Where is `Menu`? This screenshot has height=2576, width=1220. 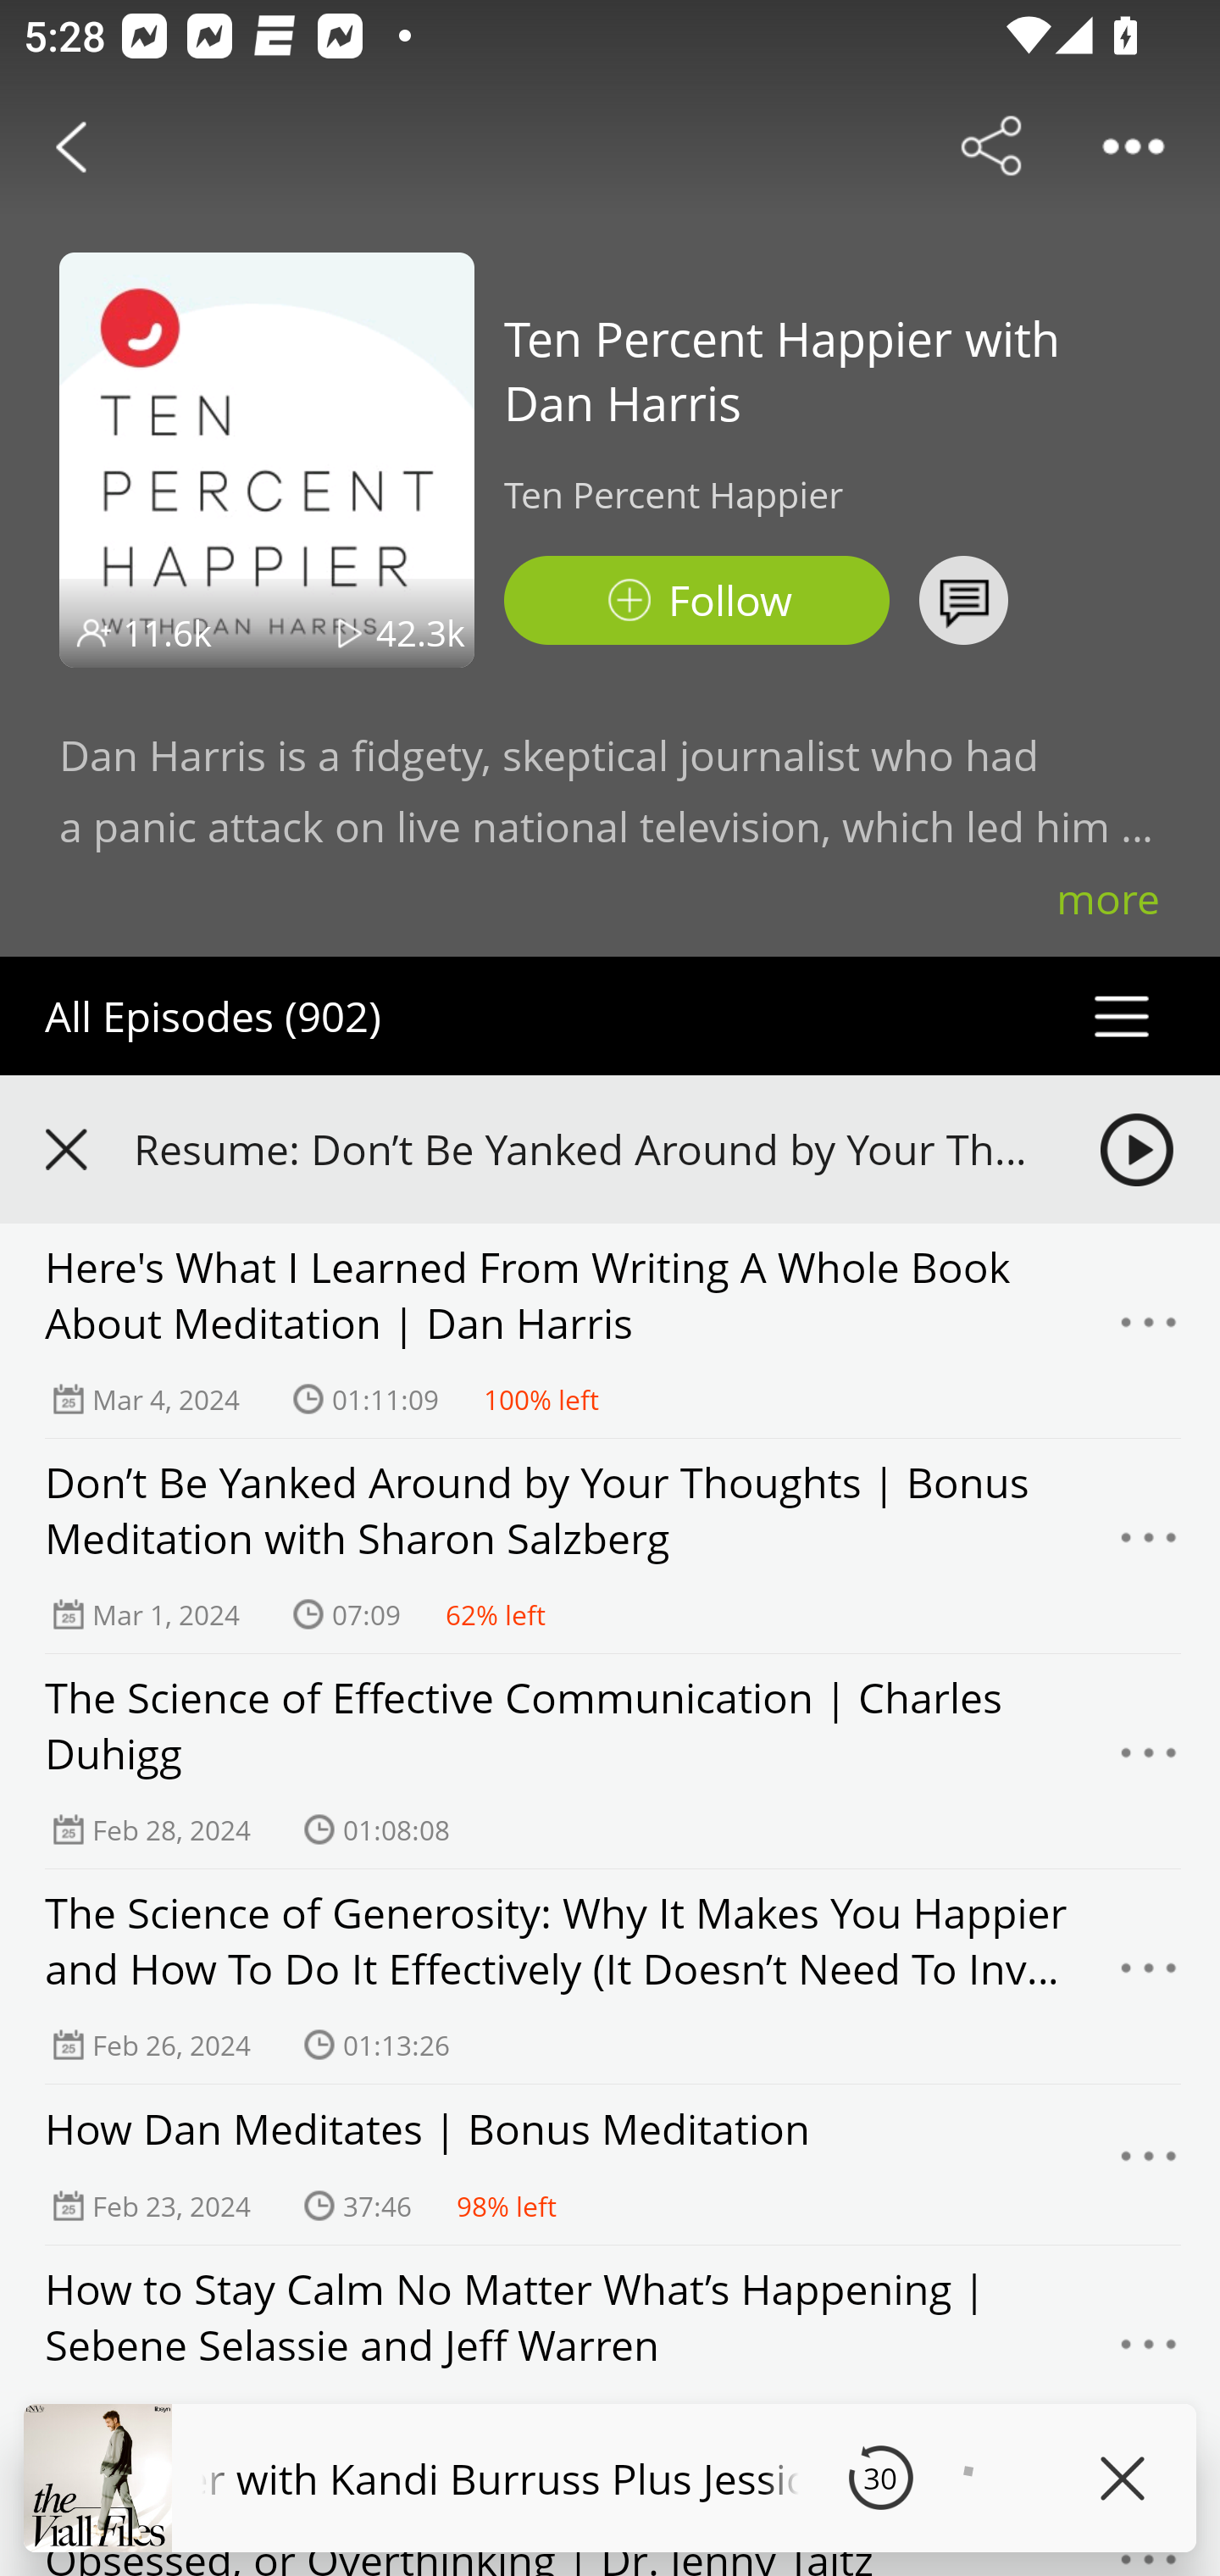
Menu is located at coordinates (1149, 1976).